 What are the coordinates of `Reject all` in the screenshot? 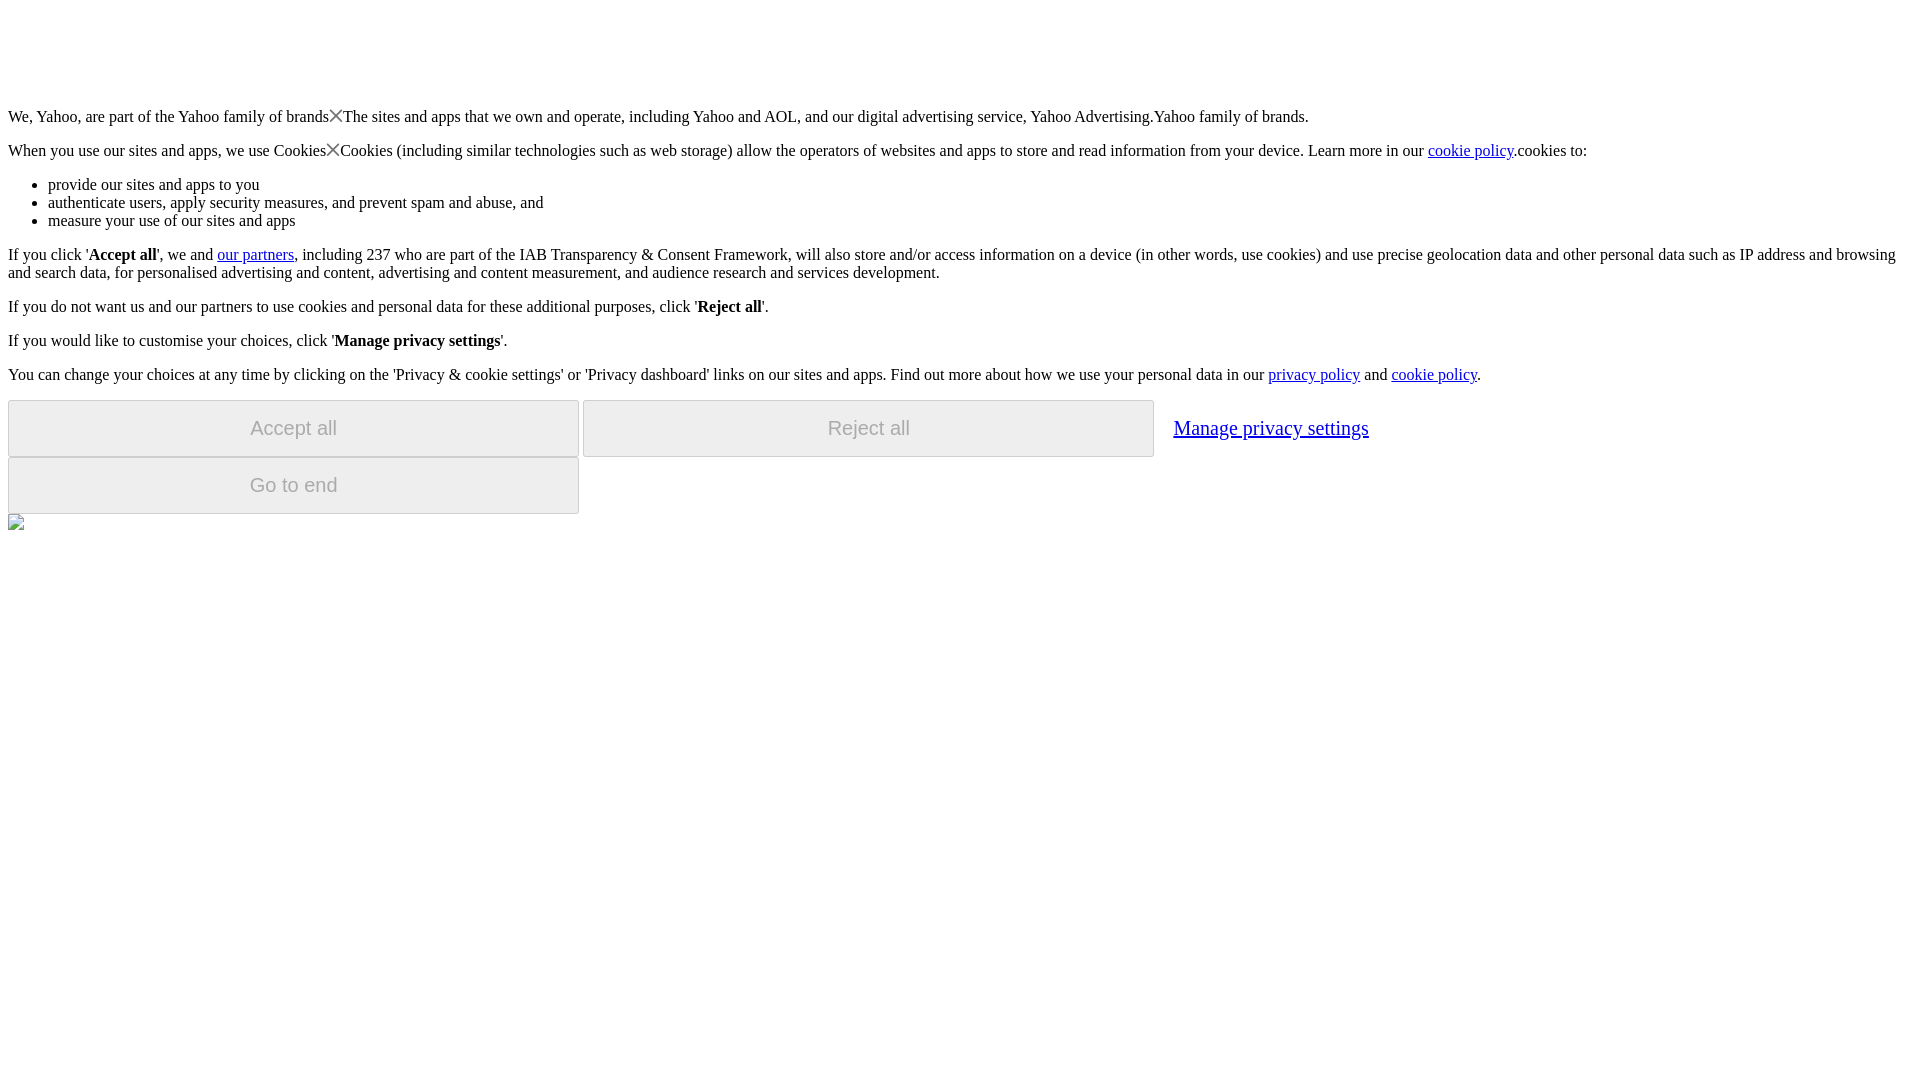 It's located at (868, 428).